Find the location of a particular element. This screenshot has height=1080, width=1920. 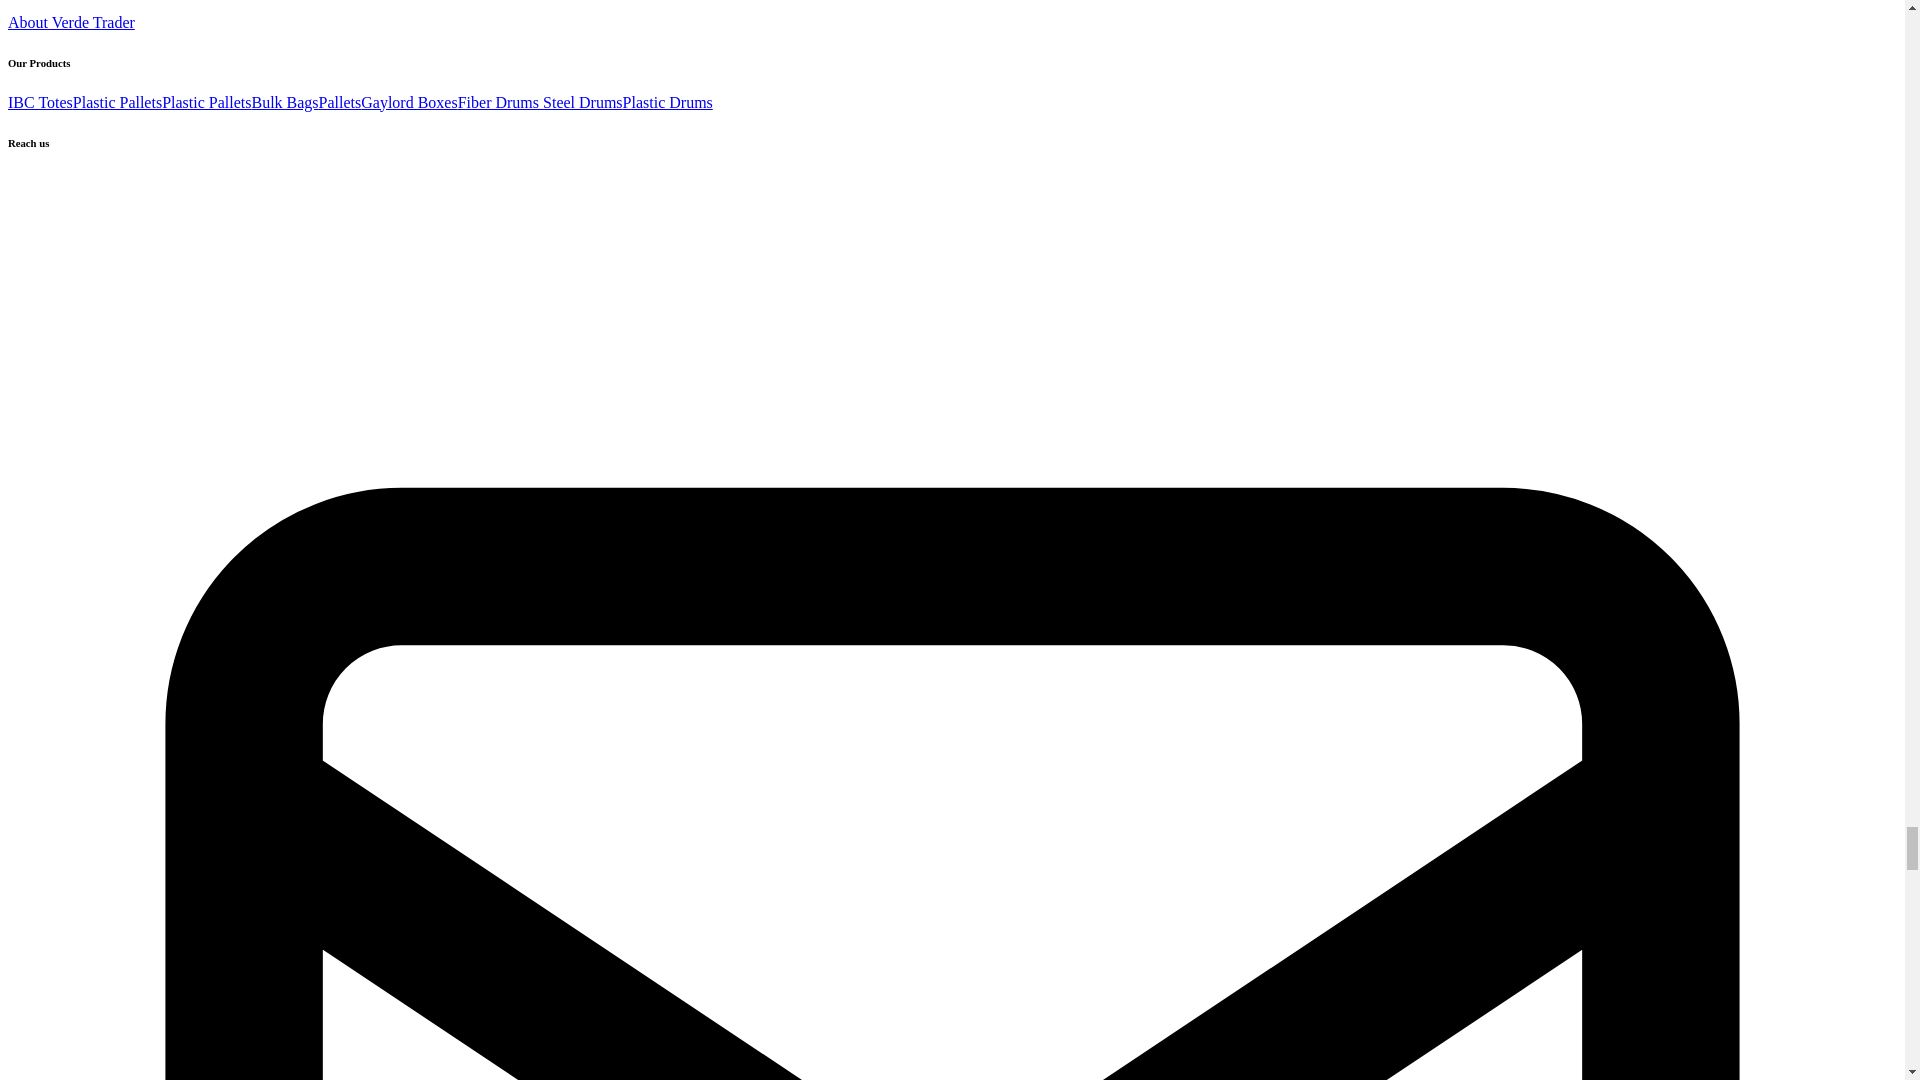

Gaylord Boxes is located at coordinates (408, 102).